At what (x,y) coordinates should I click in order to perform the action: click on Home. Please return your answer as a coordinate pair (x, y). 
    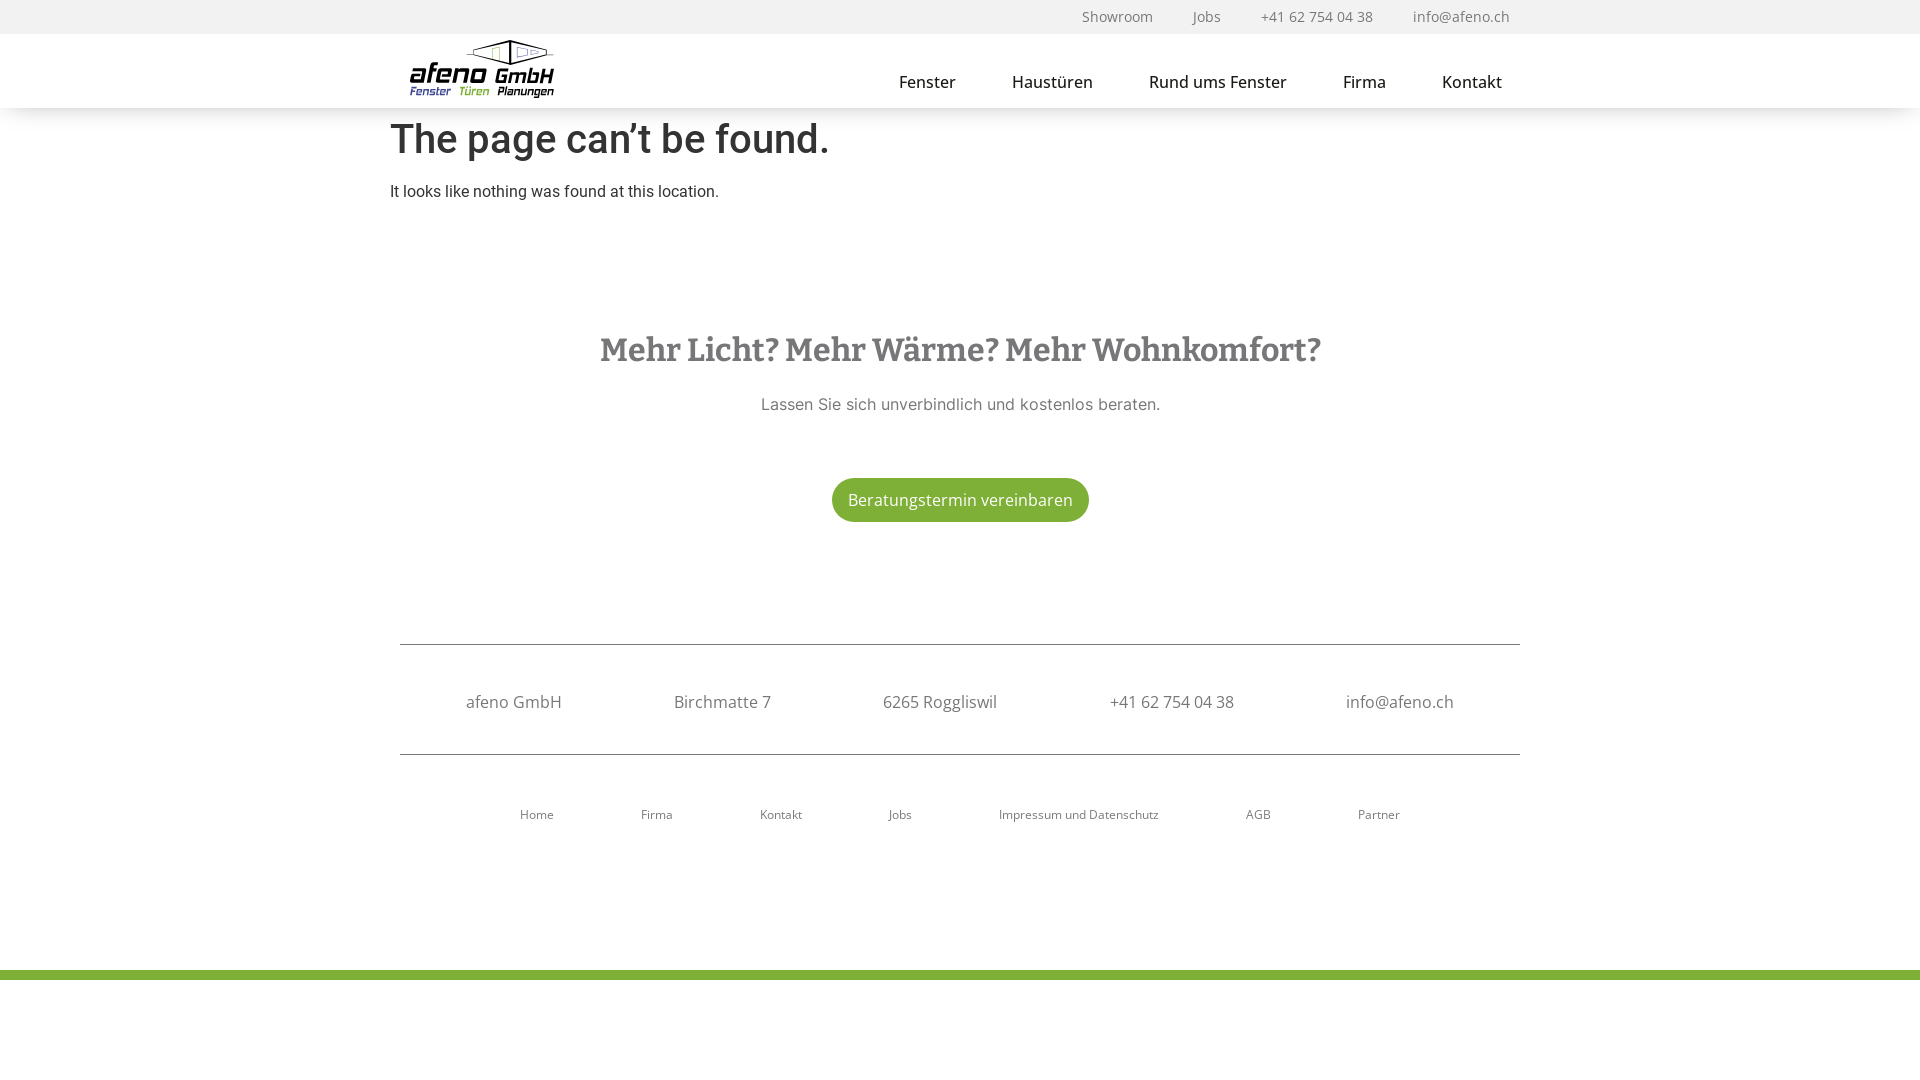
    Looking at the image, I should click on (536, 815).